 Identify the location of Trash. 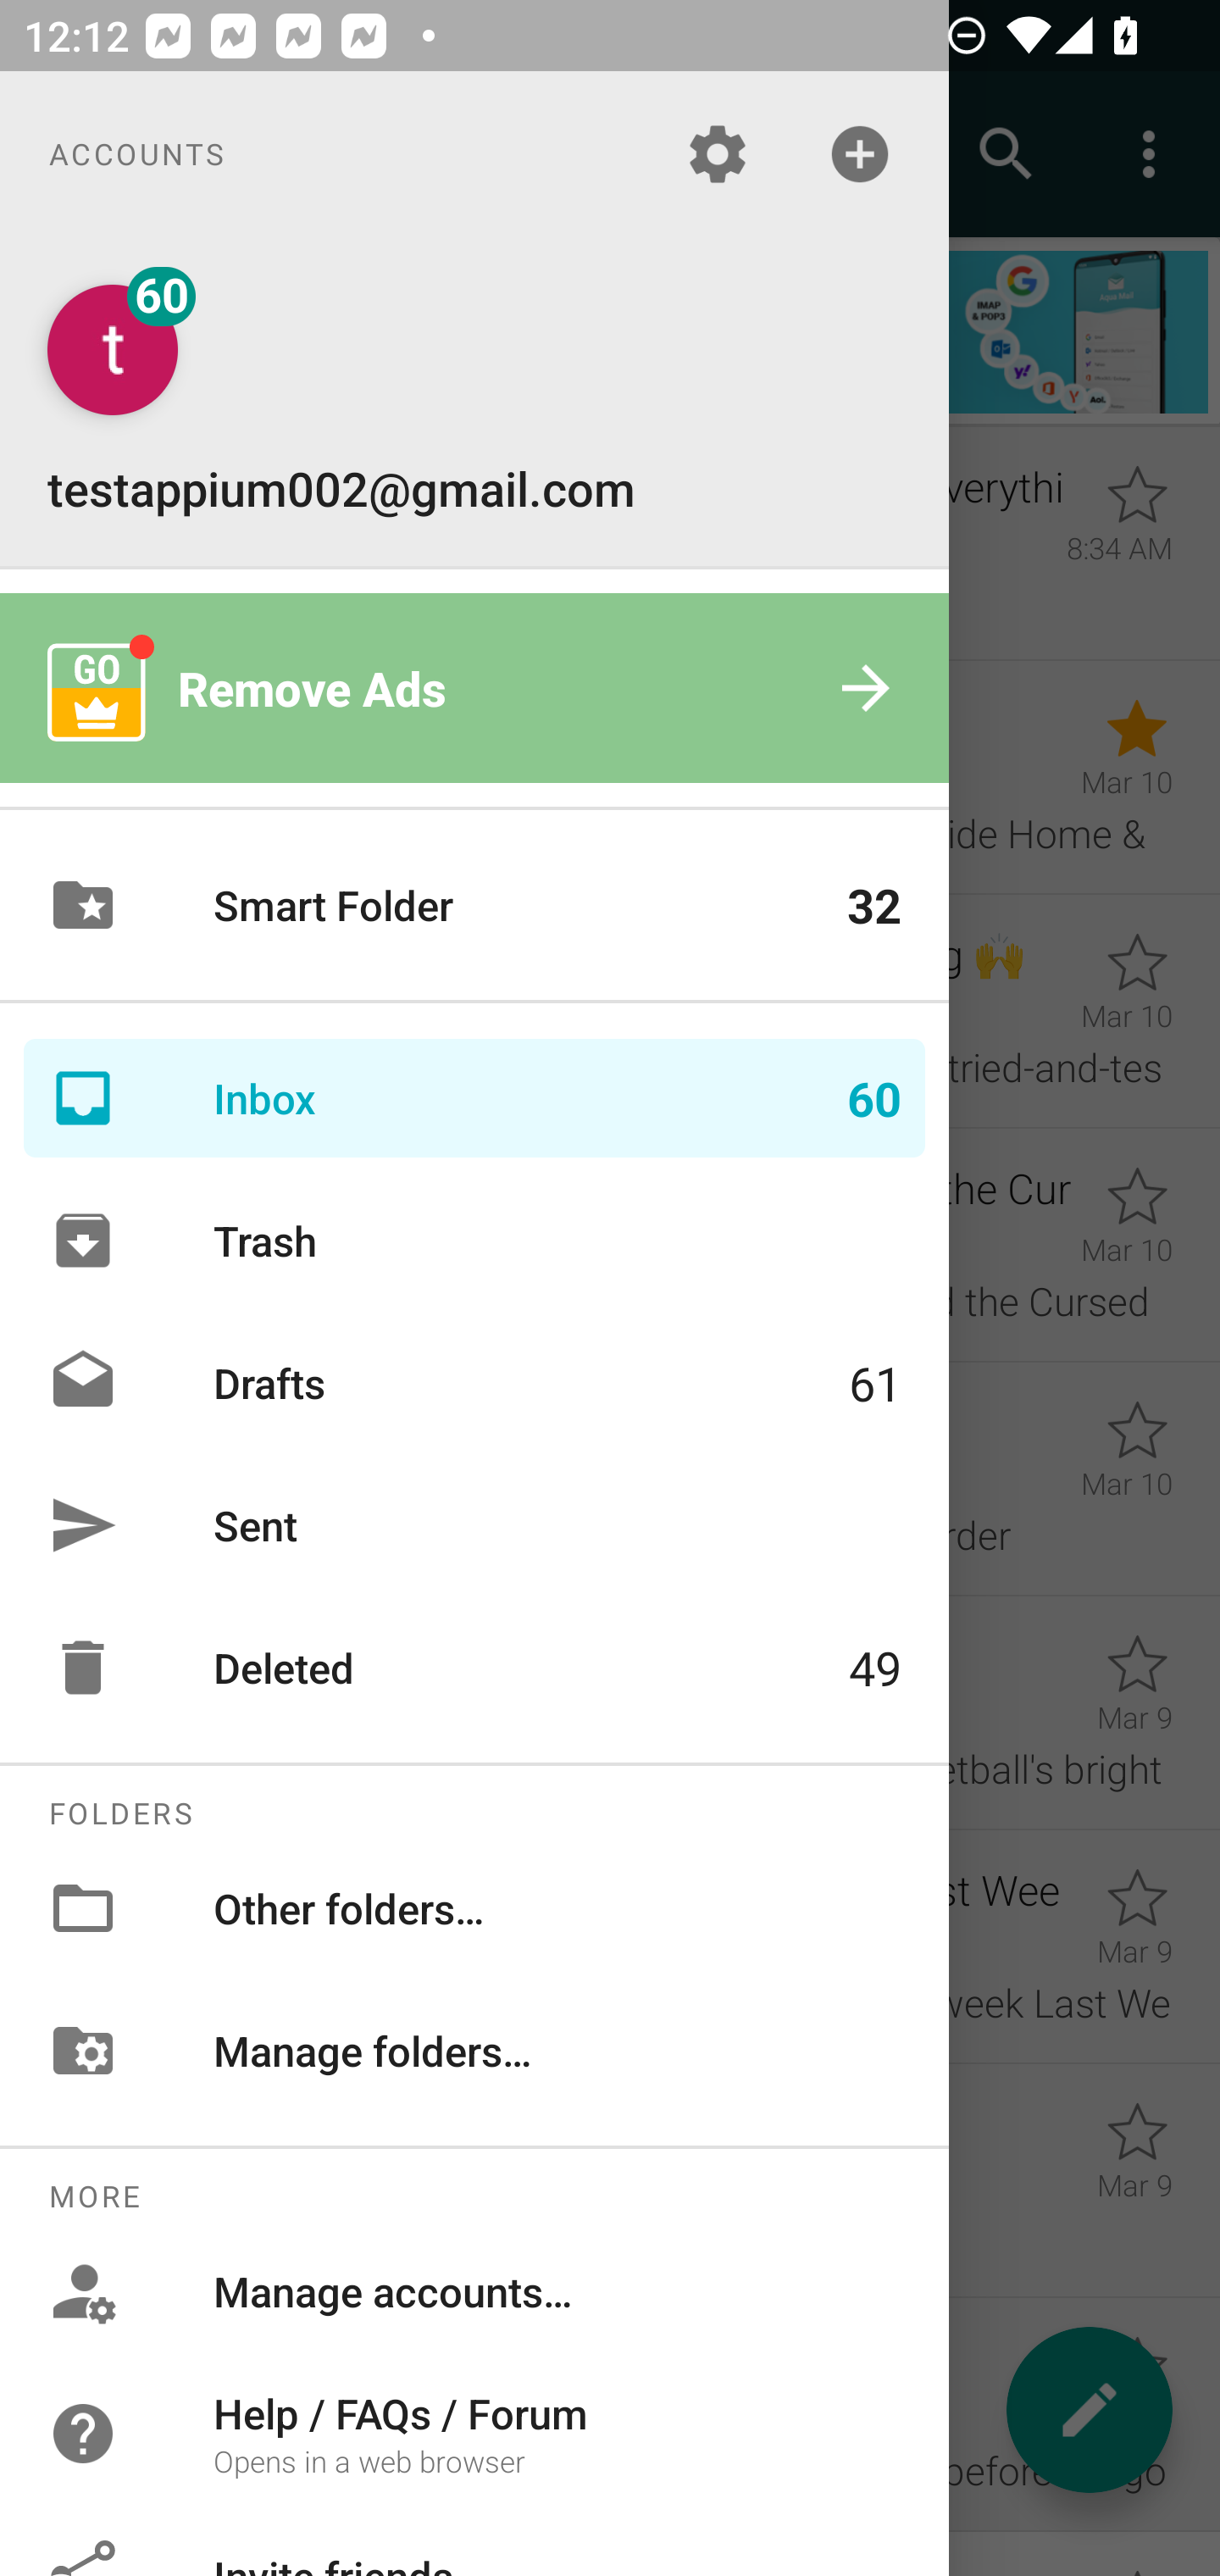
(474, 1241).